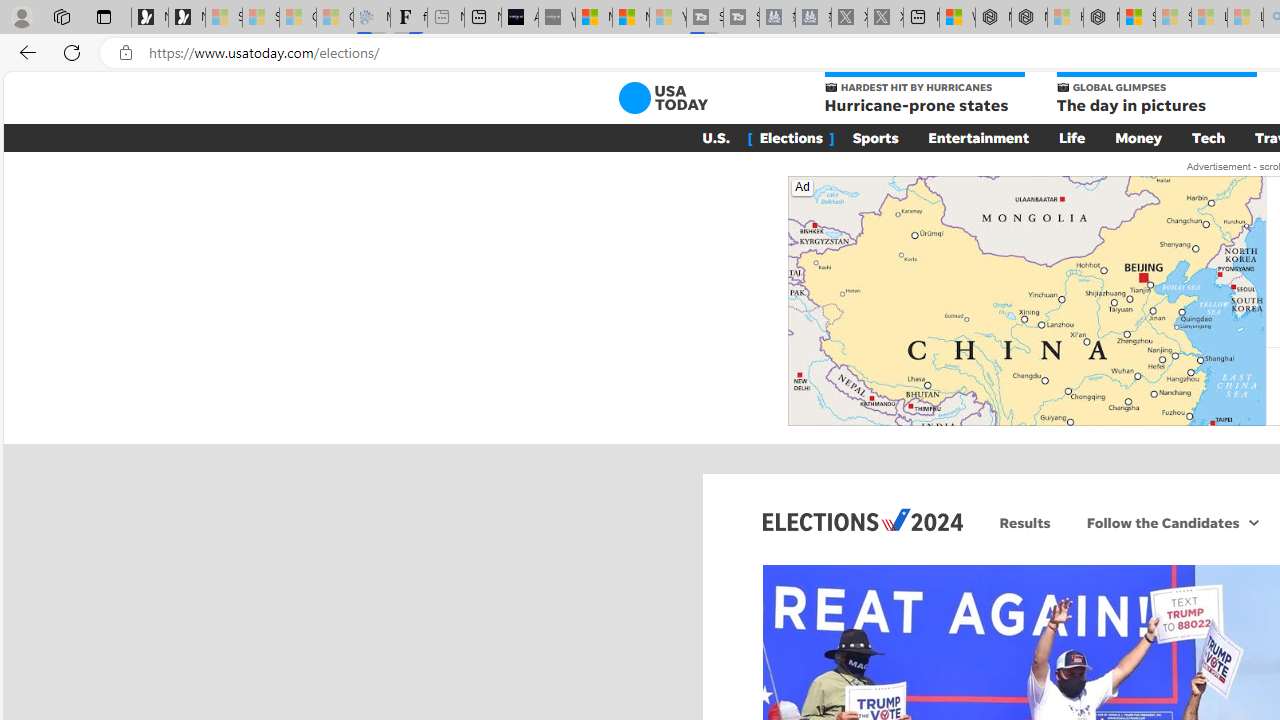  Describe the element at coordinates (126, 53) in the screenshot. I see `View site information` at that location.